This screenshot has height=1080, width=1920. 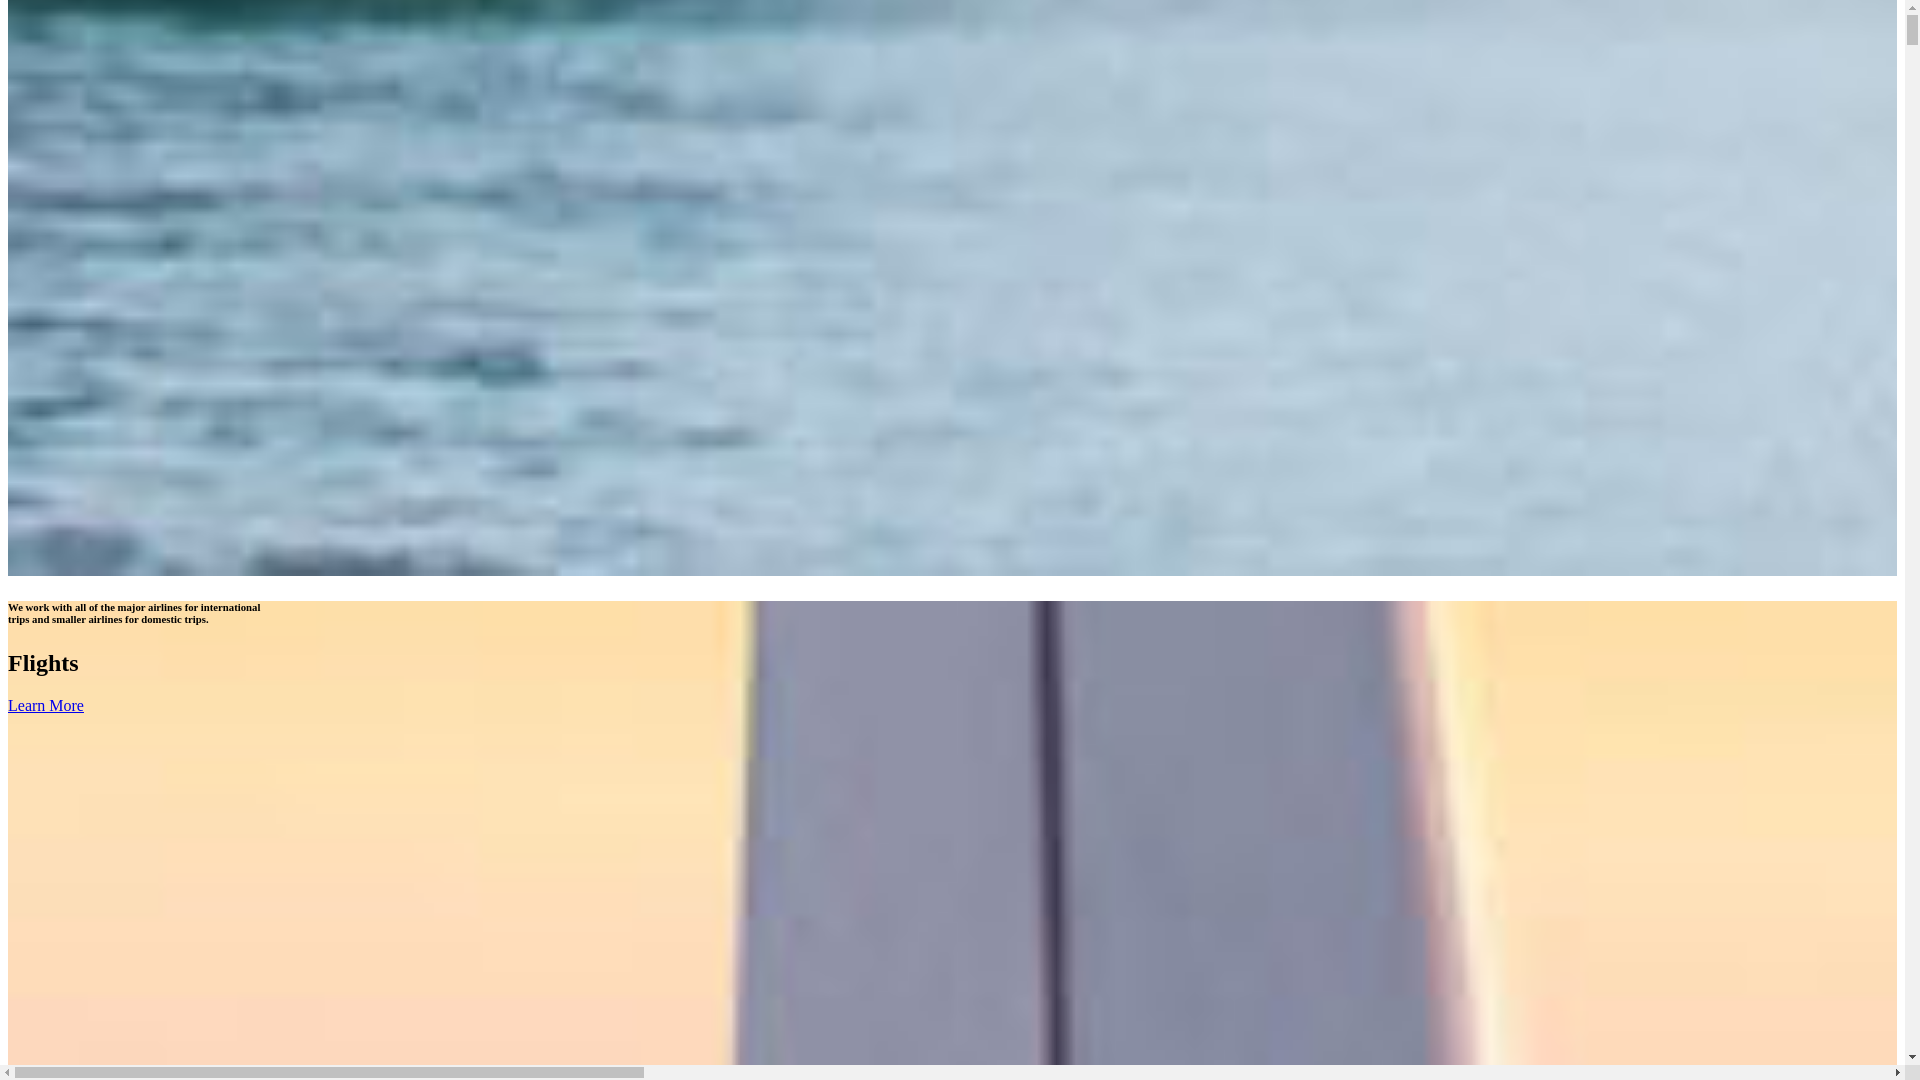 I want to click on Blog, so click(x=64, y=398).